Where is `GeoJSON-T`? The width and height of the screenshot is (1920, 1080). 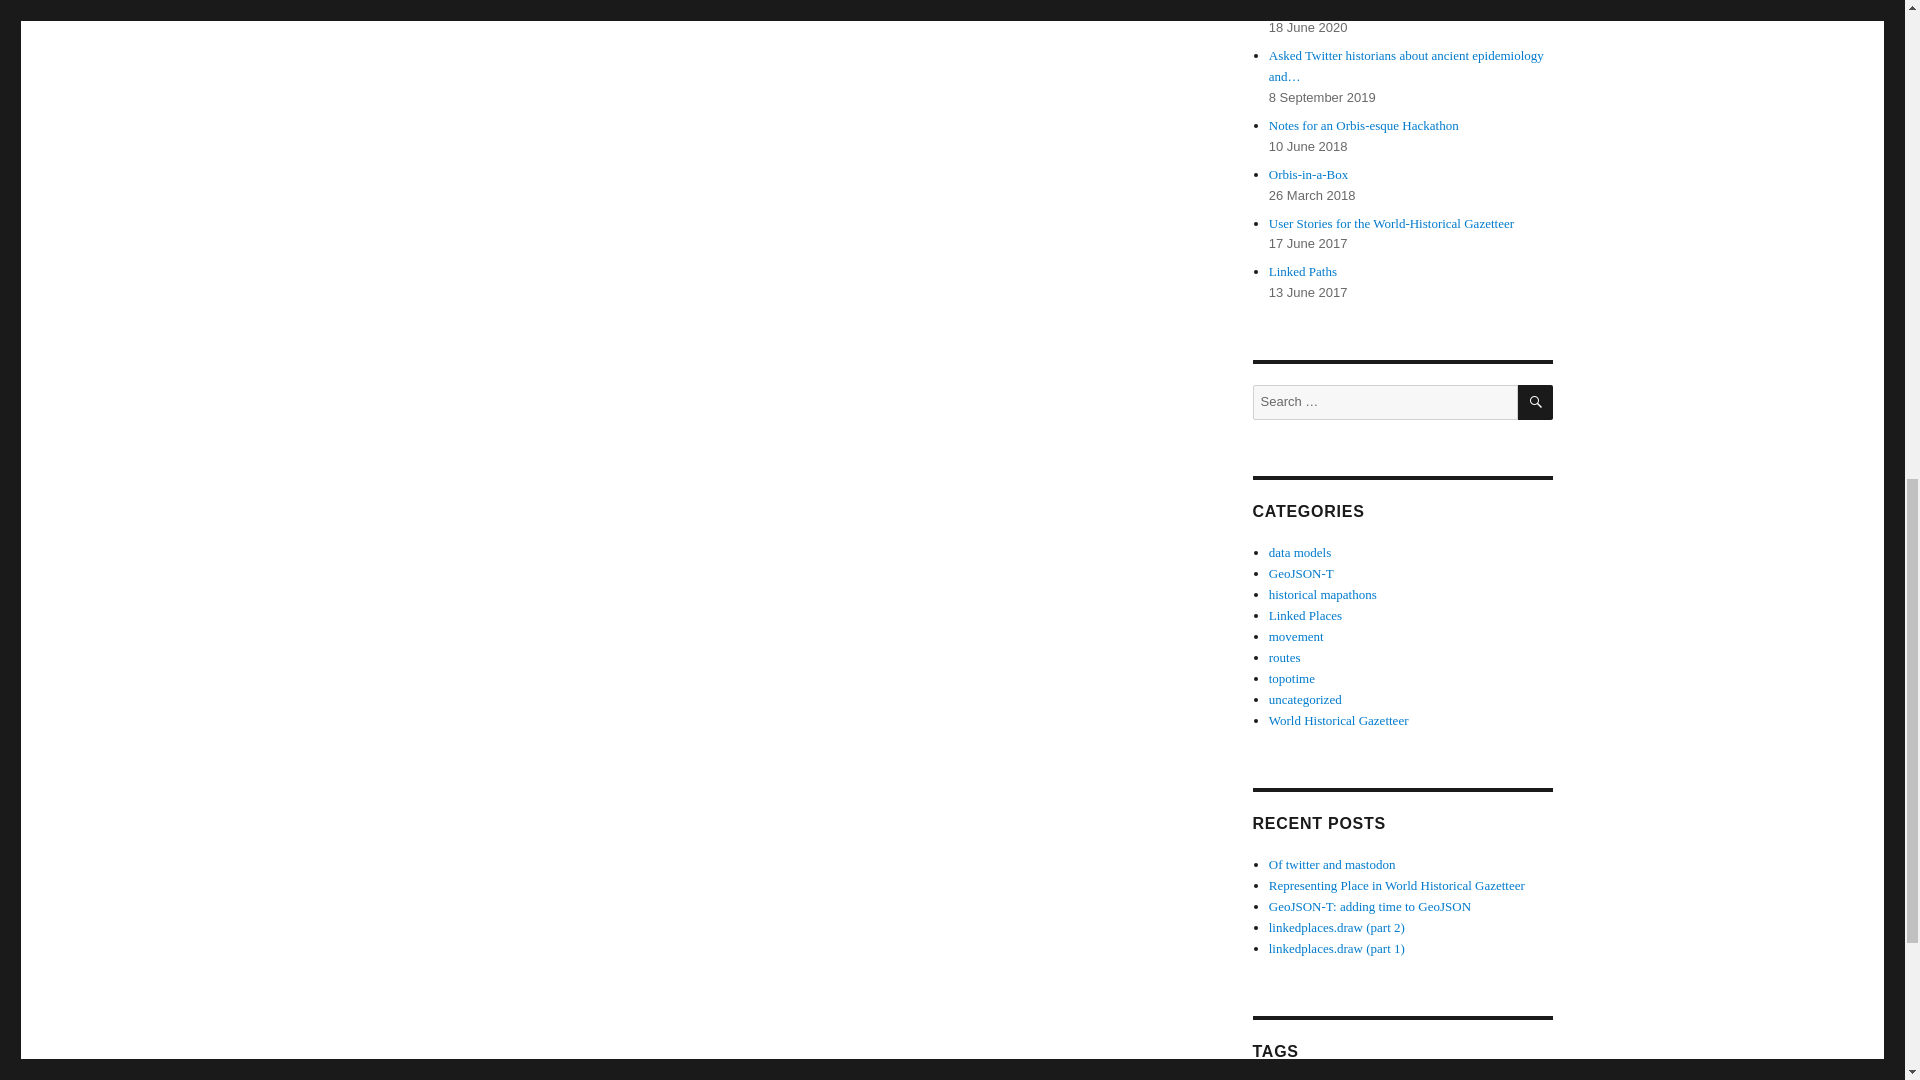 GeoJSON-T is located at coordinates (1302, 573).